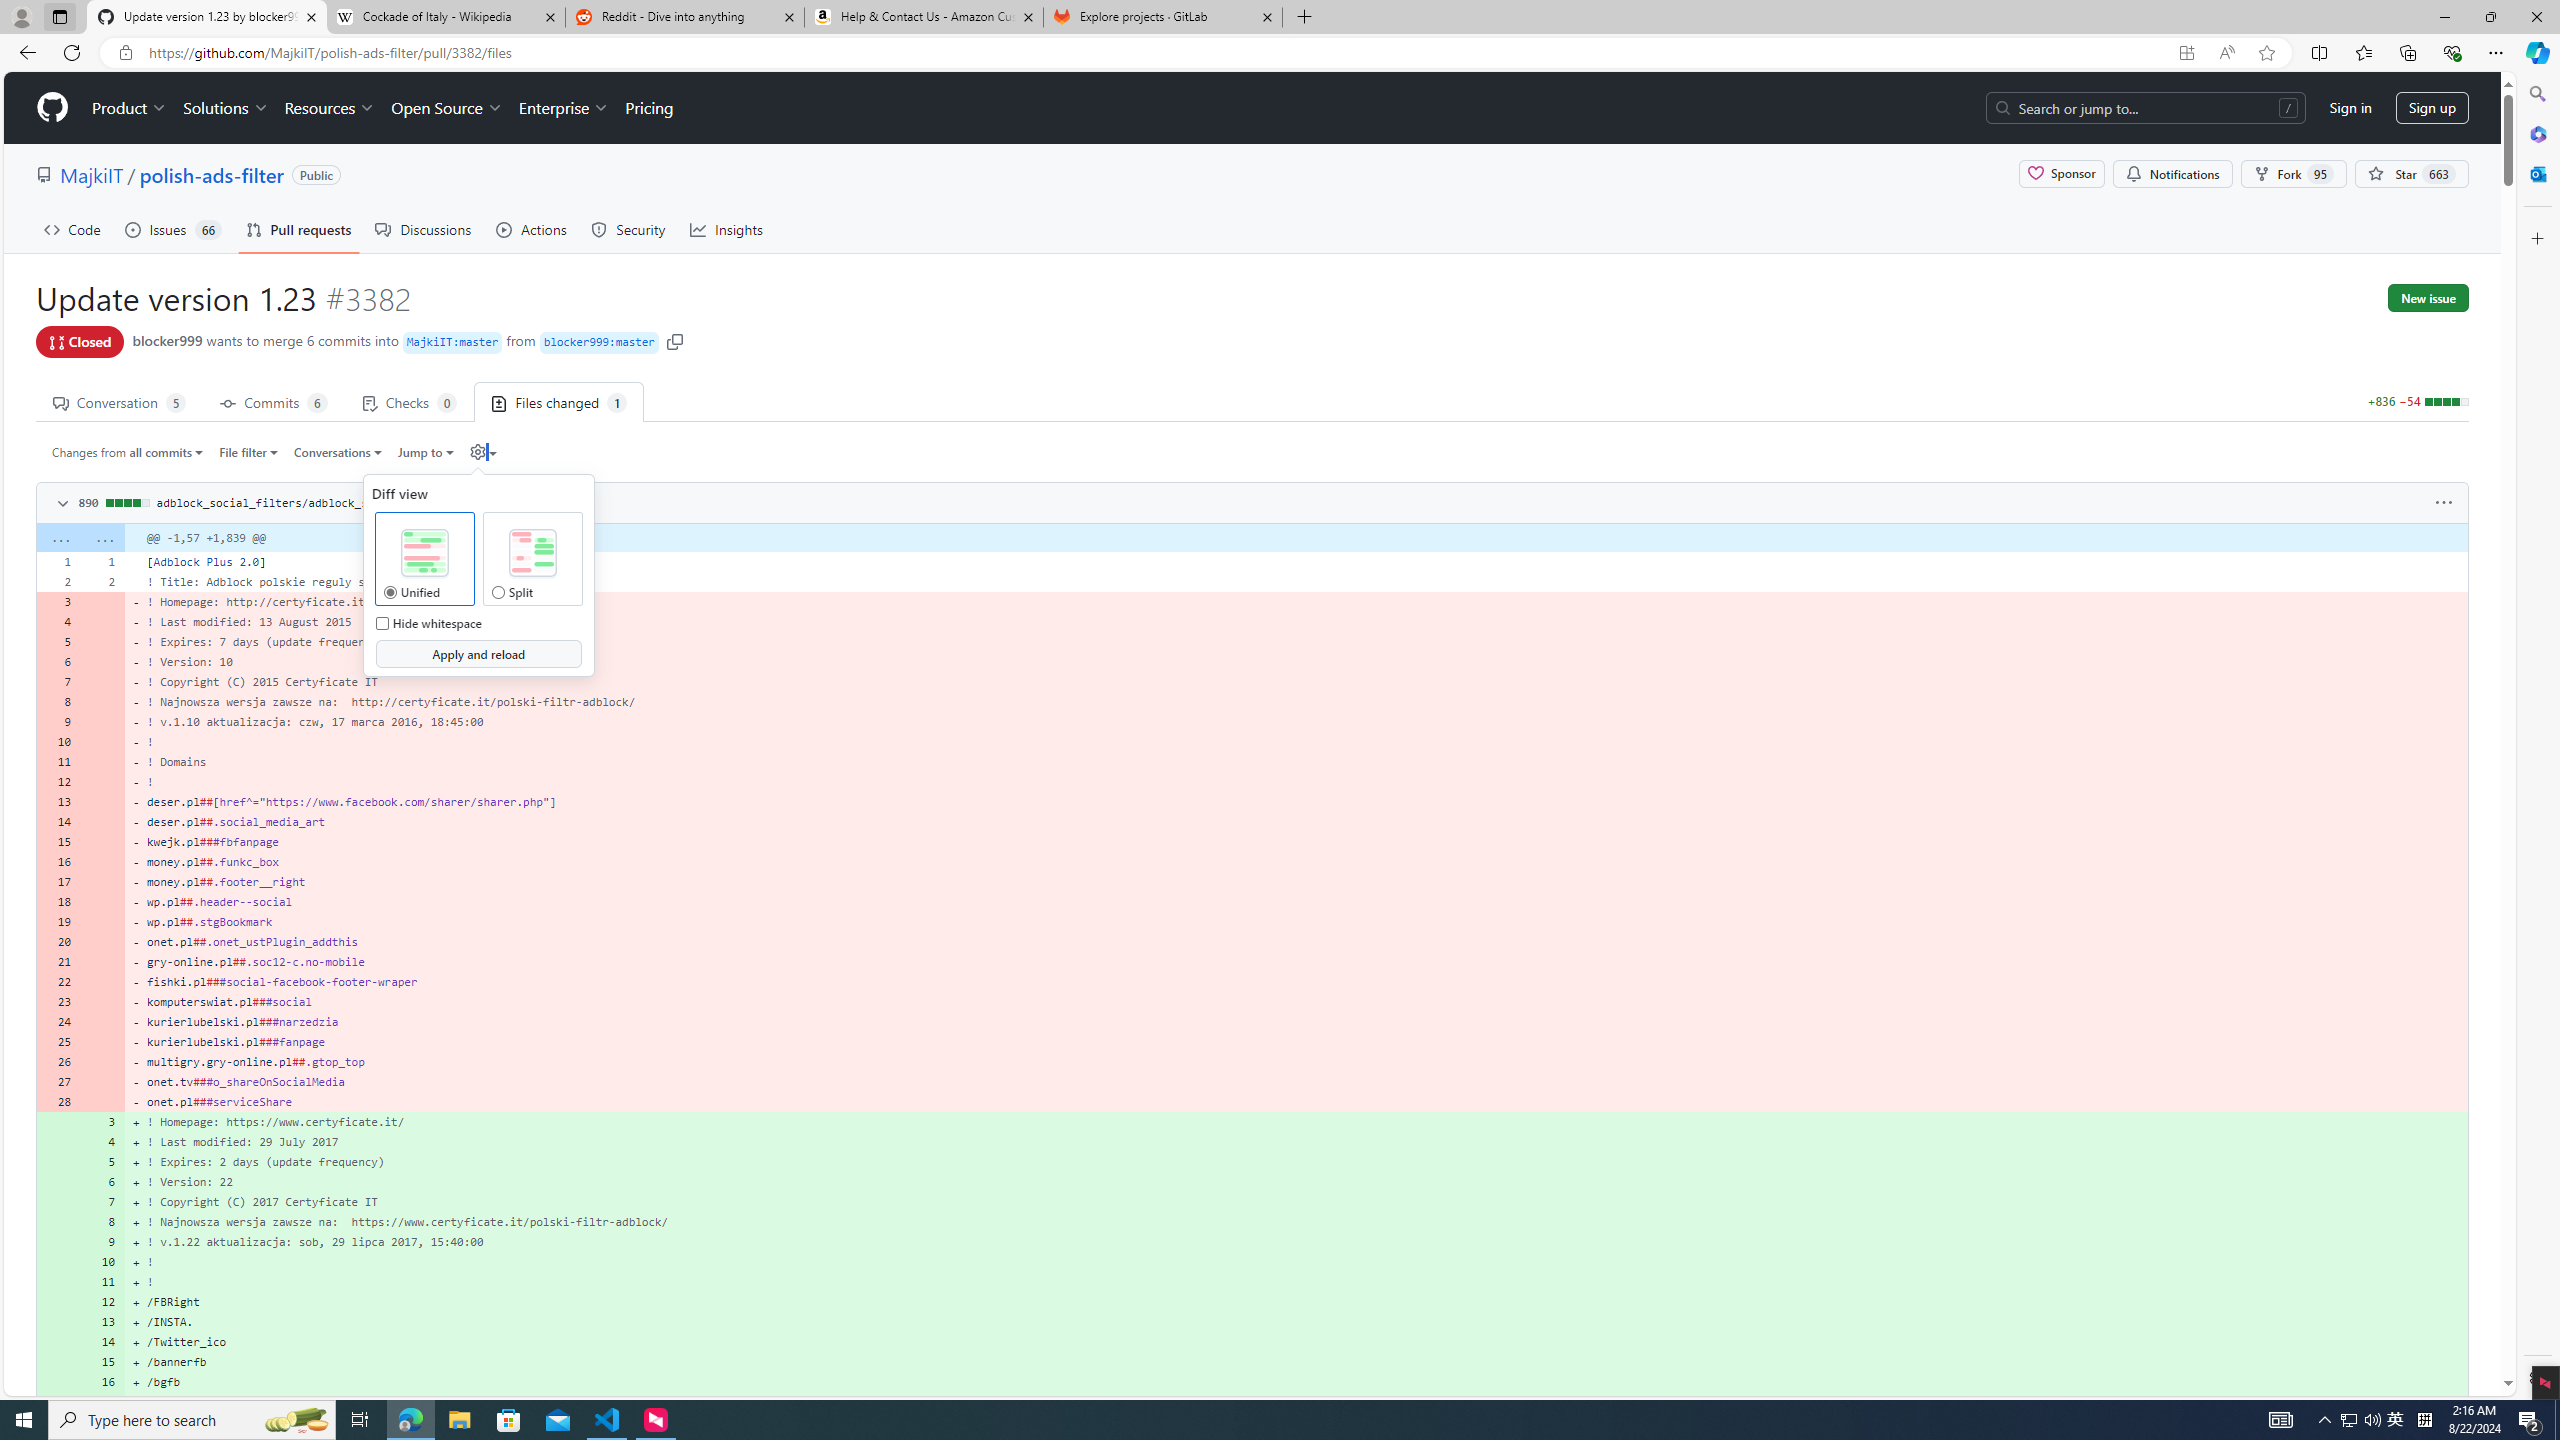 This screenshot has height=1440, width=2560. Describe the element at coordinates (453, 343) in the screenshot. I see `MajkiIT : master` at that location.